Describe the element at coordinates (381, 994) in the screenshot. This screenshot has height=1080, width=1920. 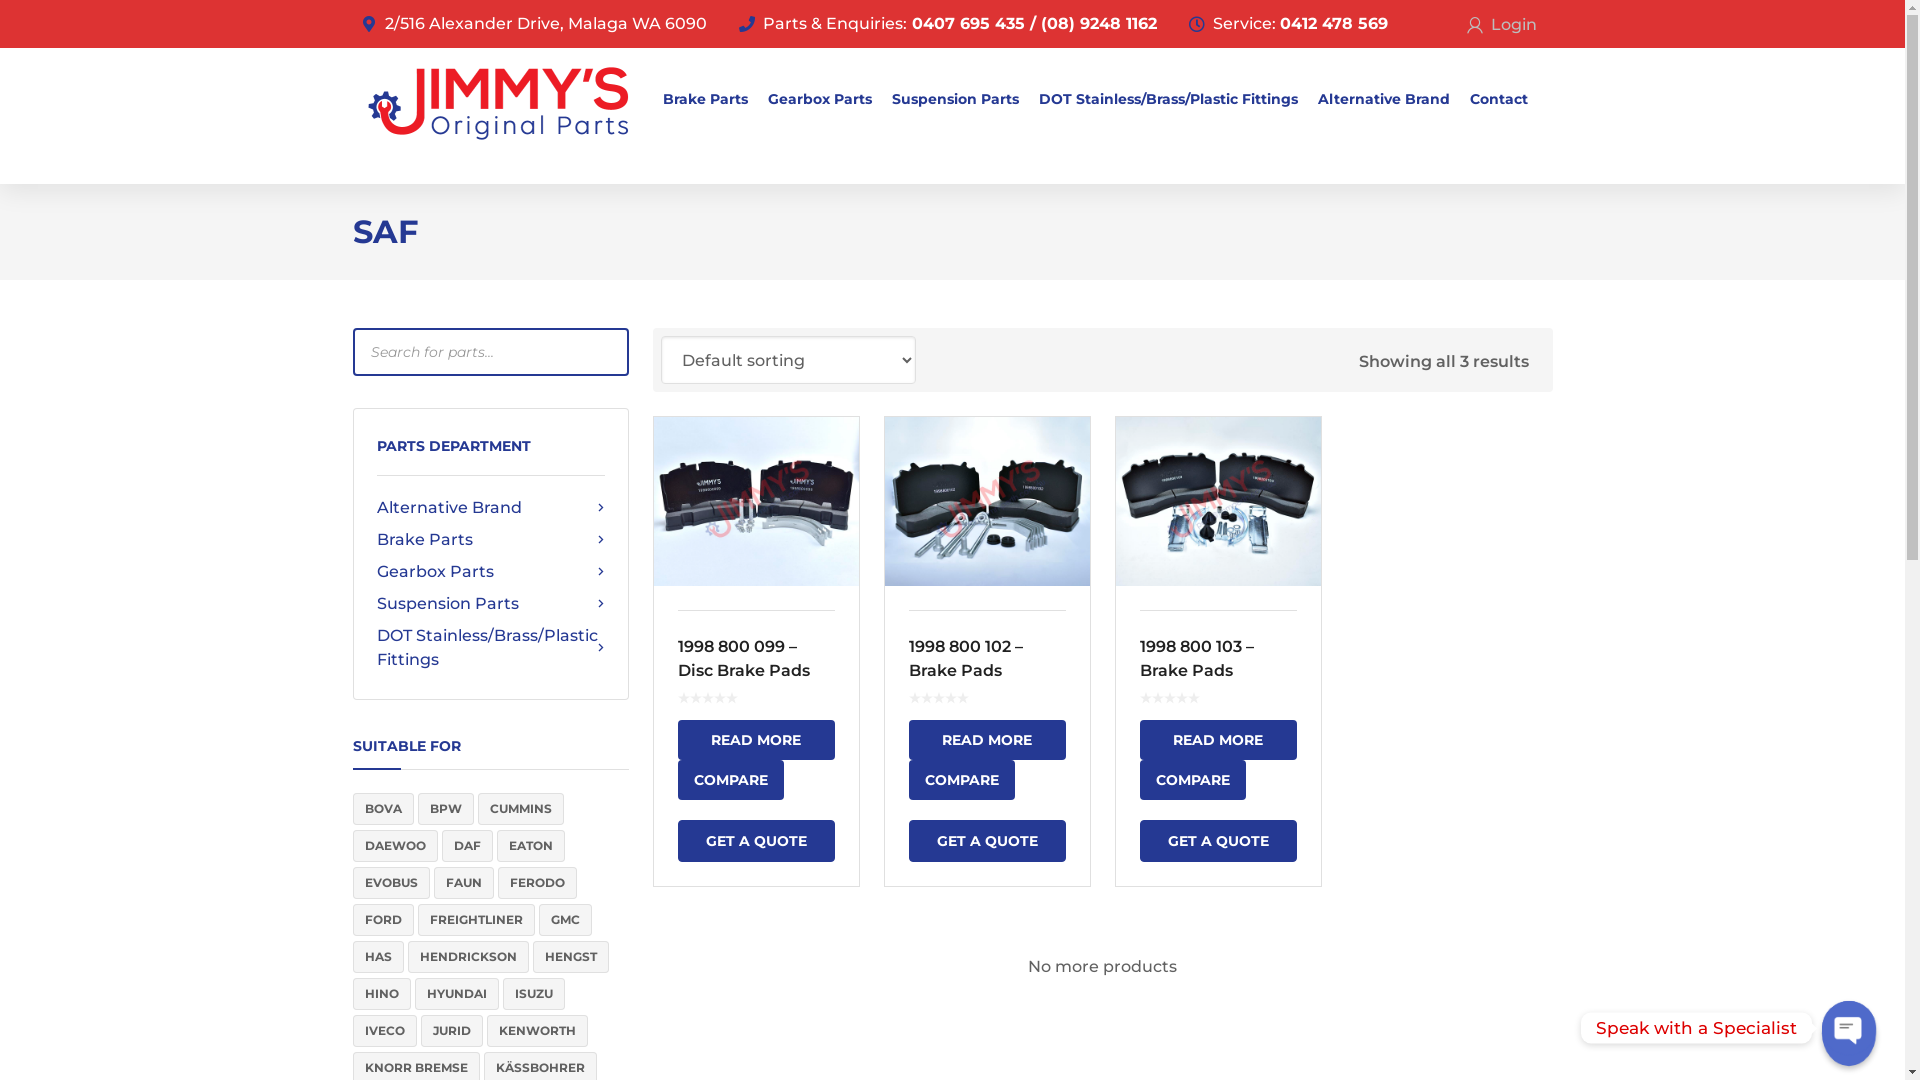
I see `HINO` at that location.